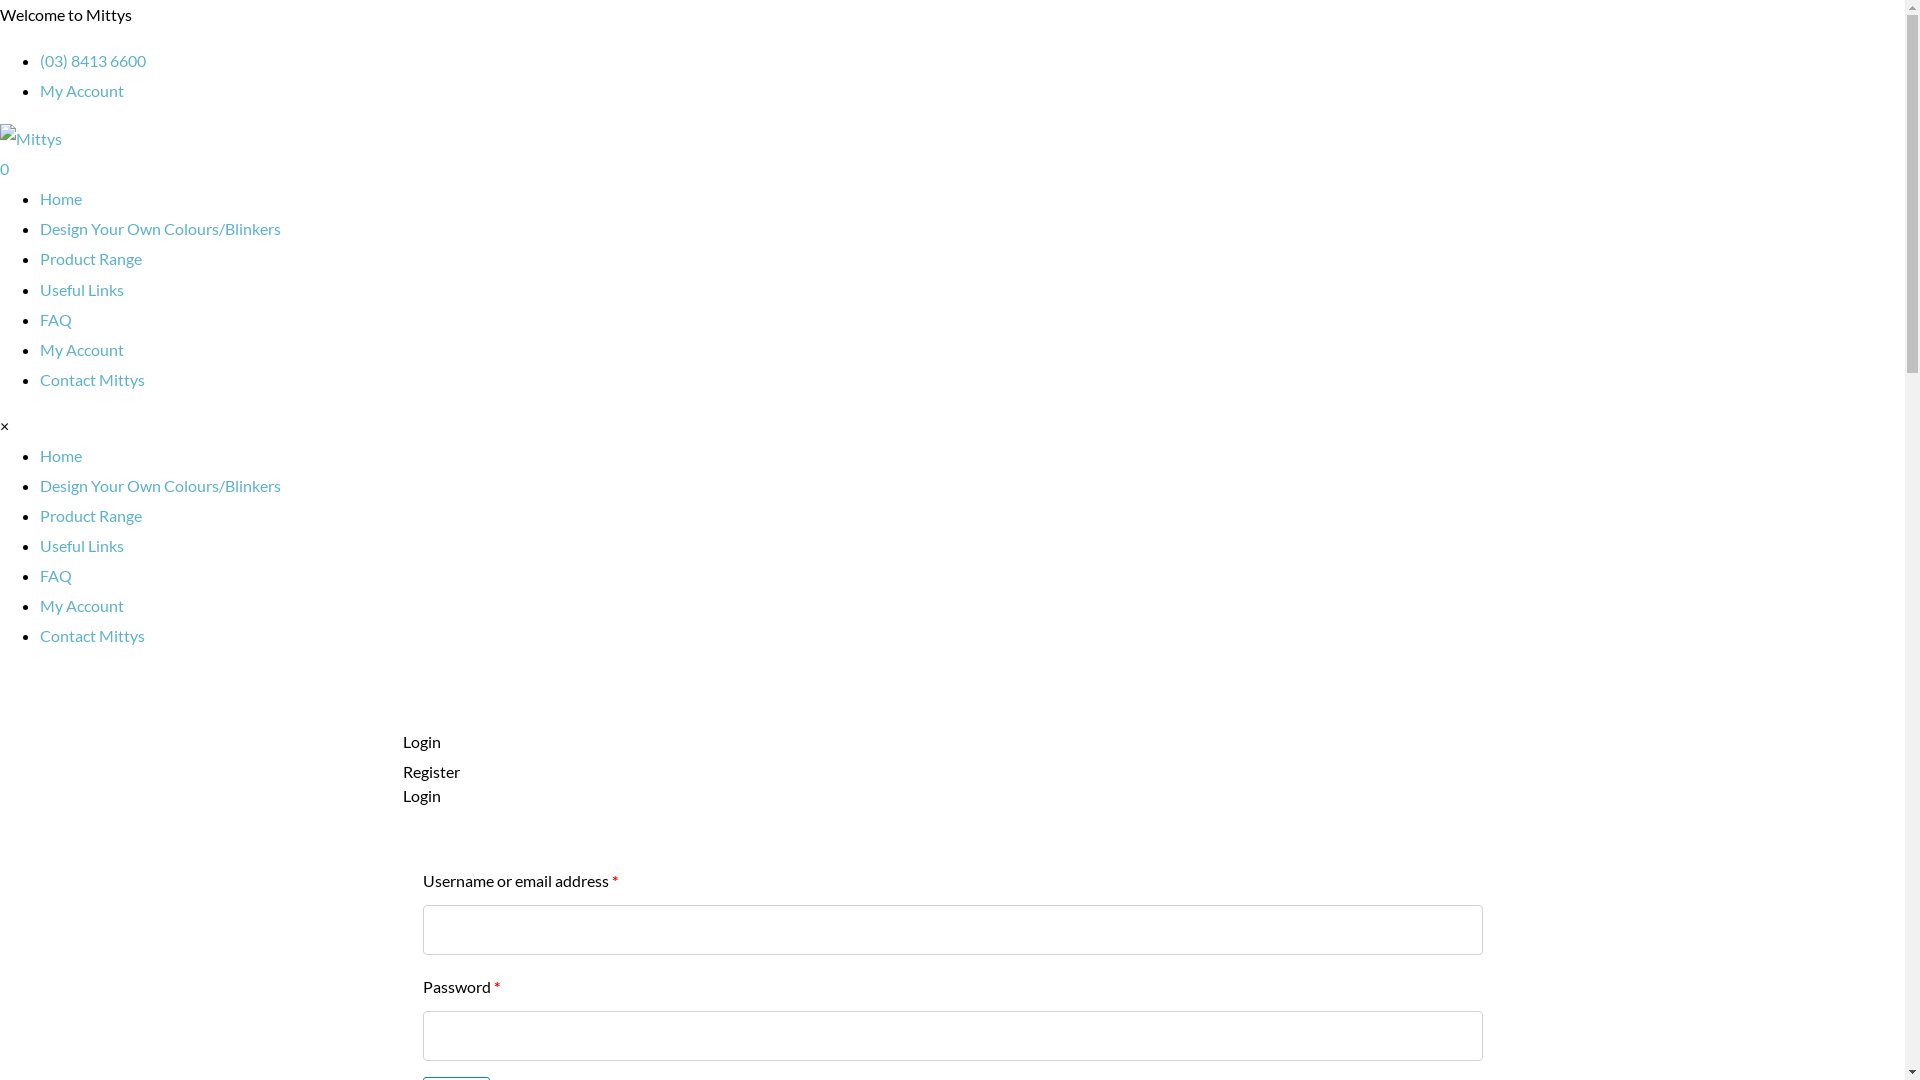 This screenshot has height=1080, width=1920. What do you see at coordinates (56, 576) in the screenshot?
I see `FAQ` at bounding box center [56, 576].